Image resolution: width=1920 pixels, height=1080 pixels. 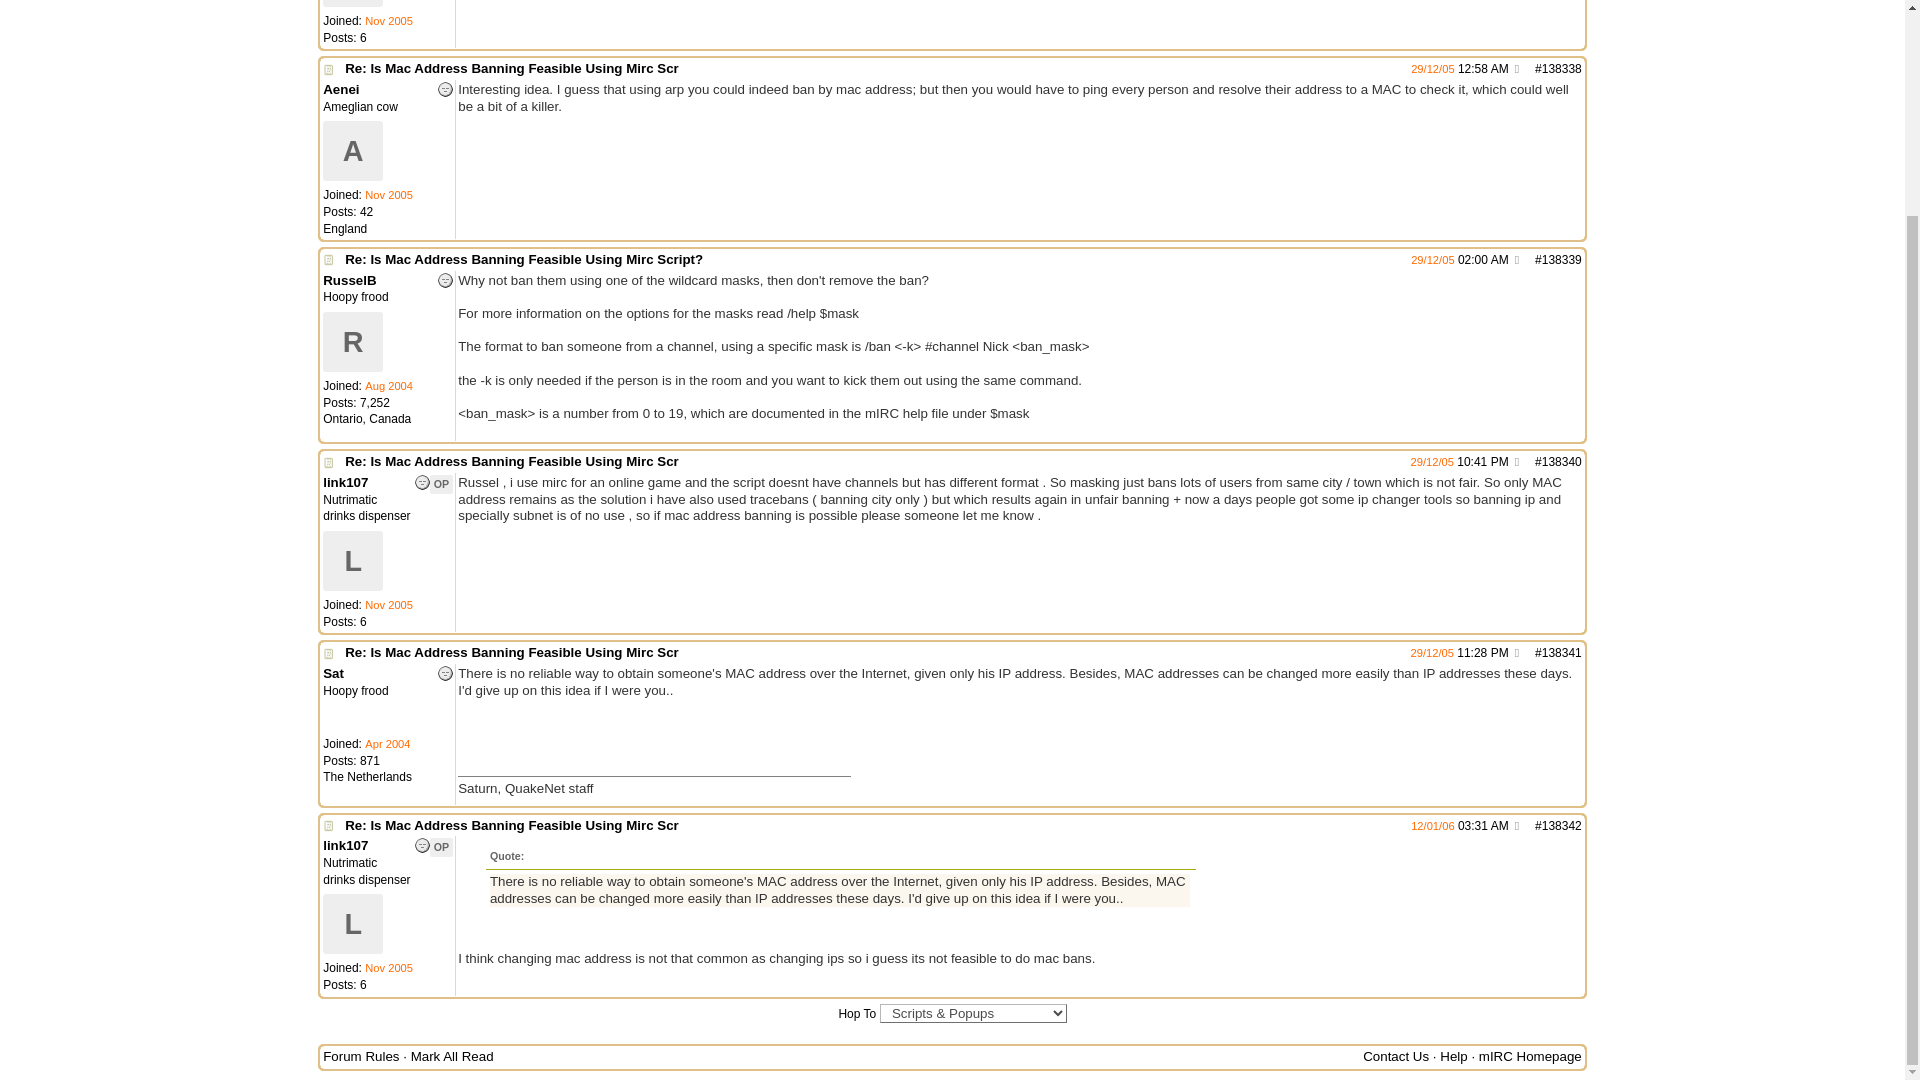 I want to click on 138338, so click(x=1562, y=68).